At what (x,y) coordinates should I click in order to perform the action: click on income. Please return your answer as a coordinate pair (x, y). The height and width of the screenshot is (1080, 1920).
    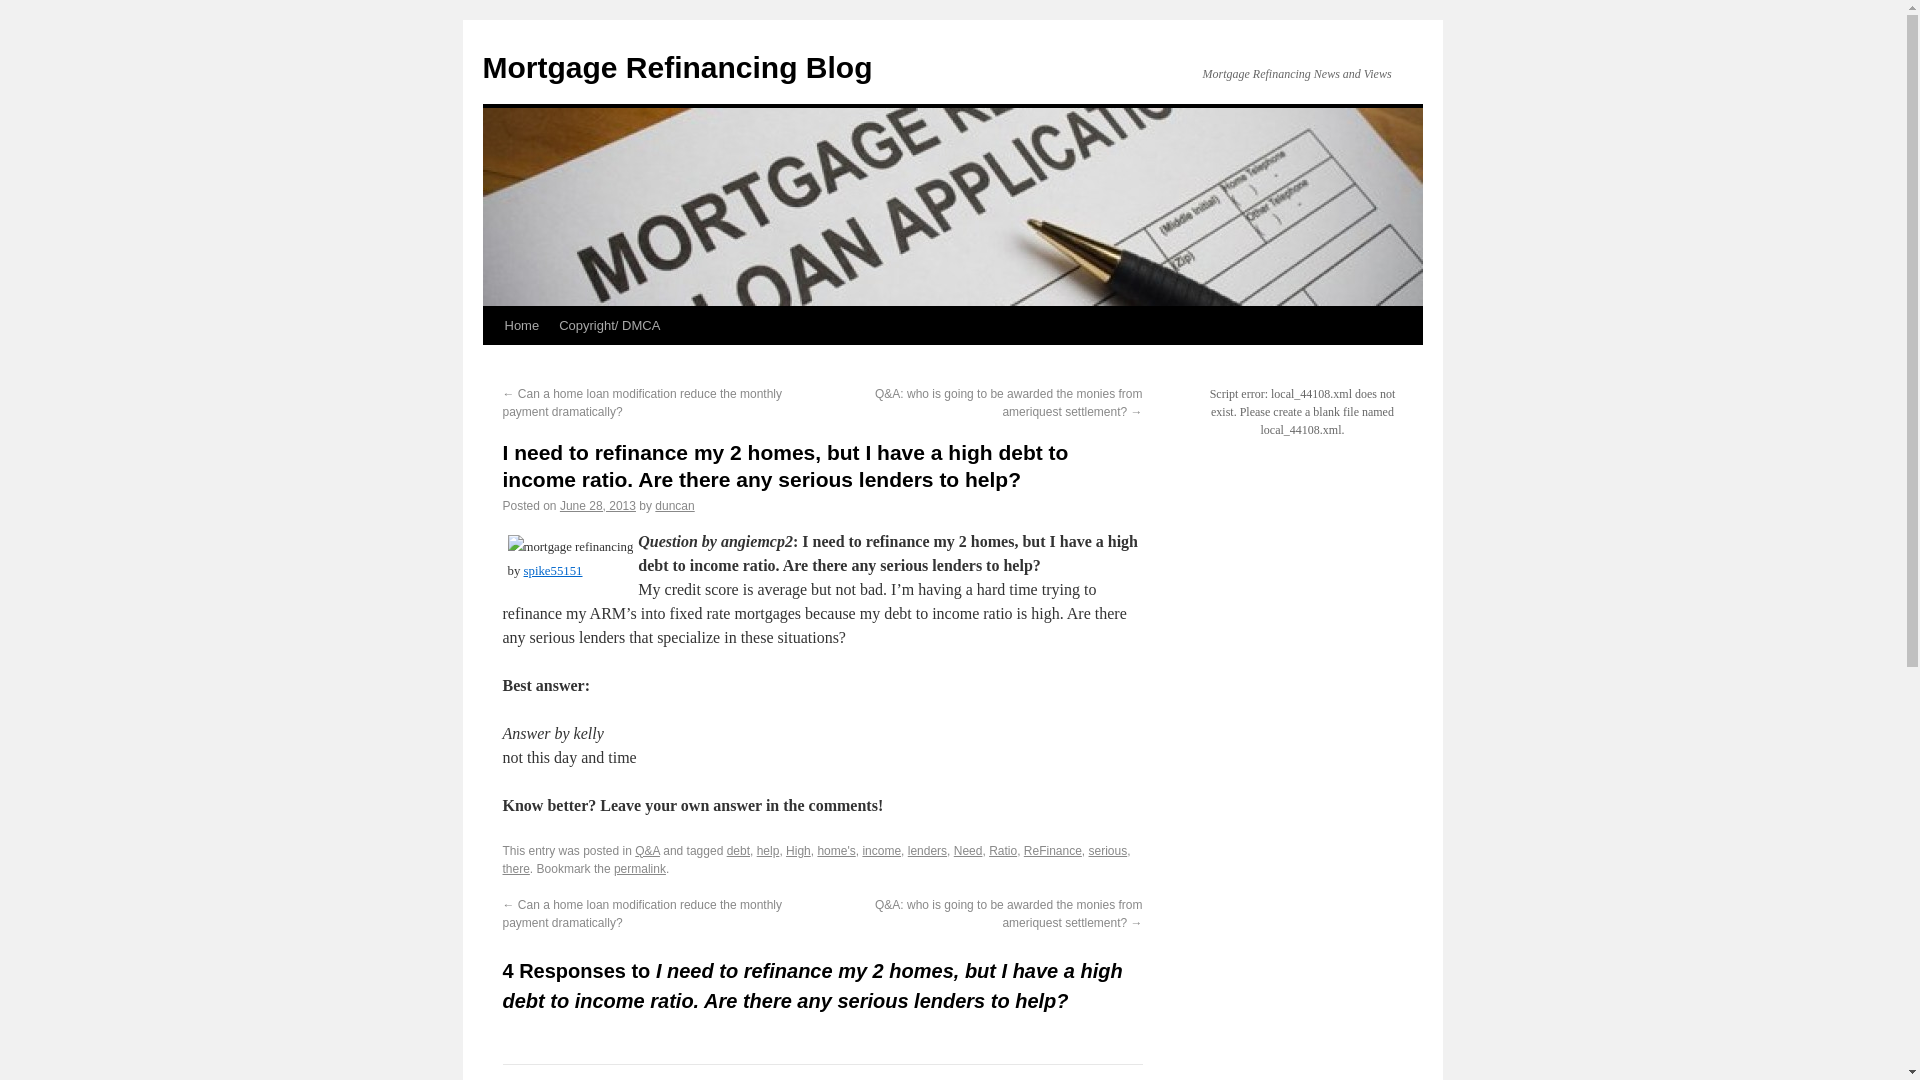
    Looking at the image, I should click on (881, 850).